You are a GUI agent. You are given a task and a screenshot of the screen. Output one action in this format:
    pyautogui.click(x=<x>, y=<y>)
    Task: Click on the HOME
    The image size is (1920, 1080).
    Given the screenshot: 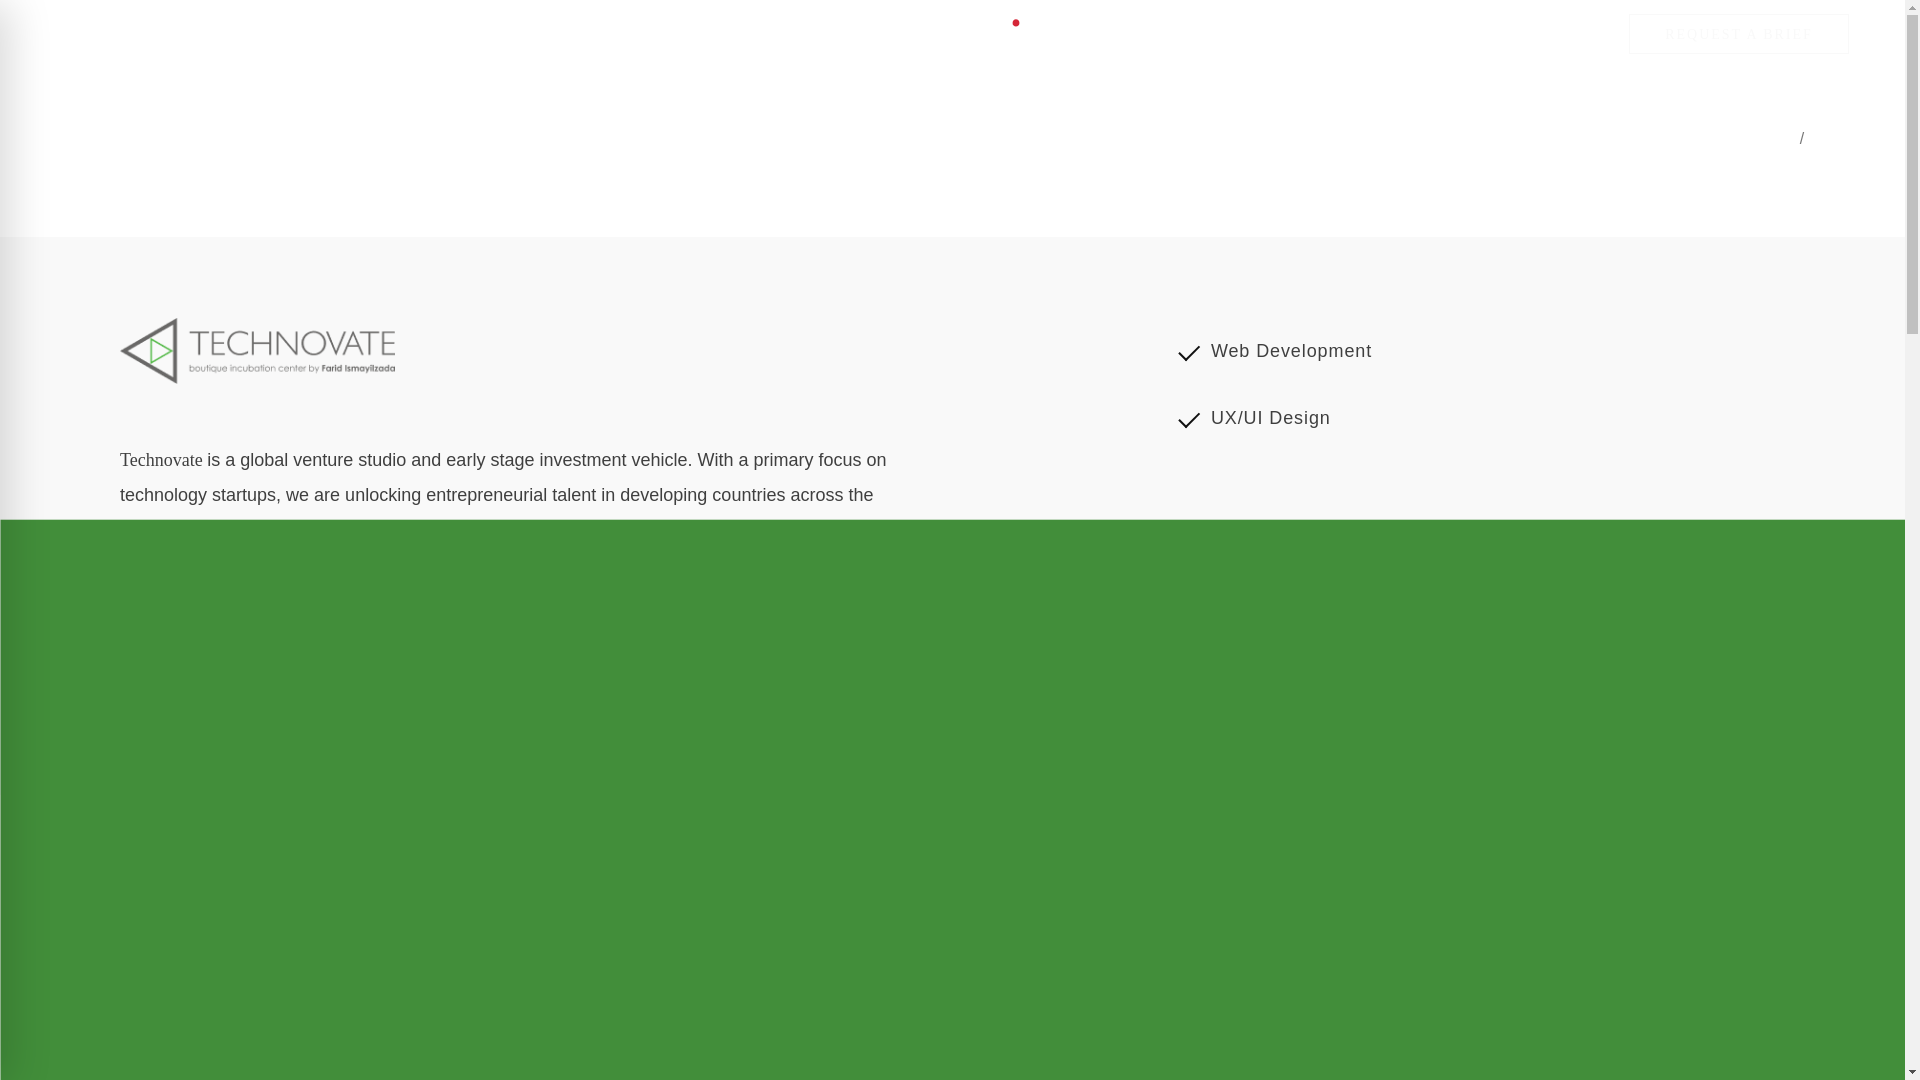 What is the action you would take?
    pyautogui.click(x=1772, y=140)
    